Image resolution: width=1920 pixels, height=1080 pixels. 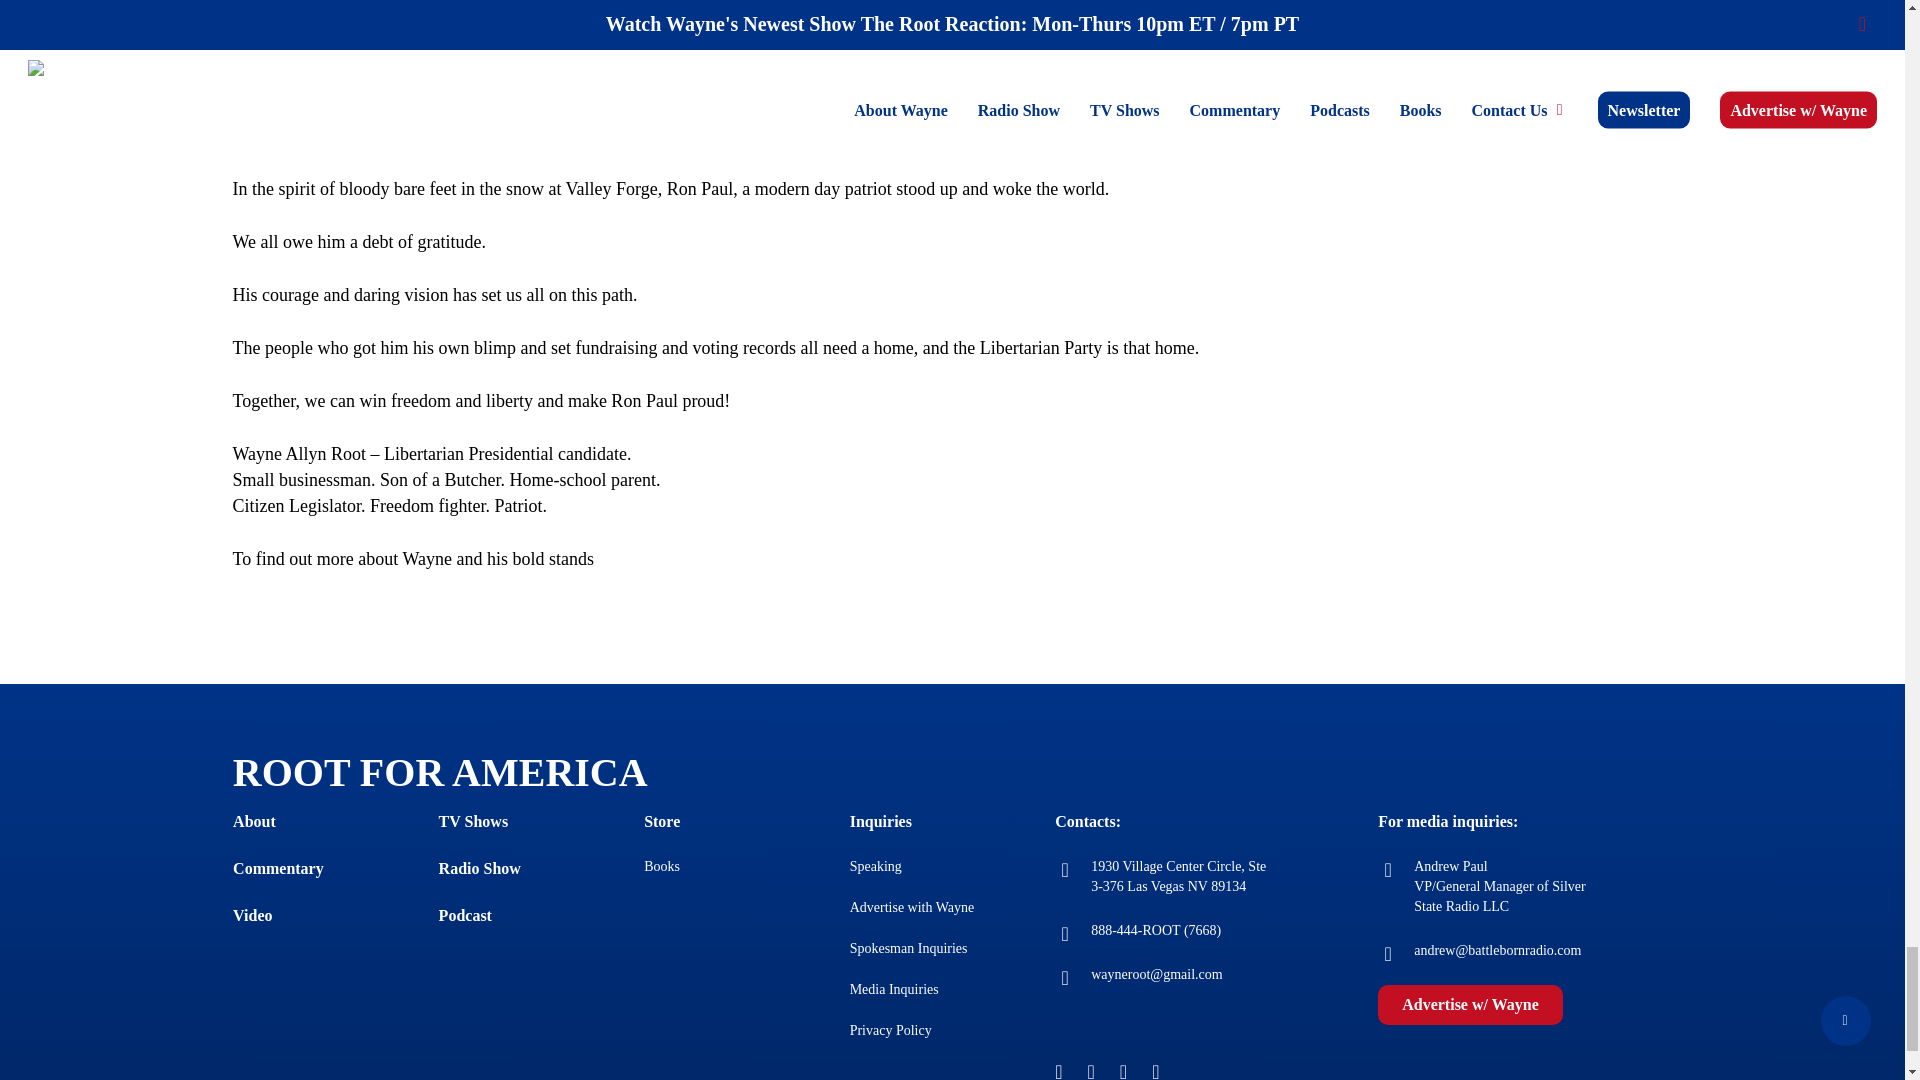 I want to click on Podcast, so click(x=465, y=916).